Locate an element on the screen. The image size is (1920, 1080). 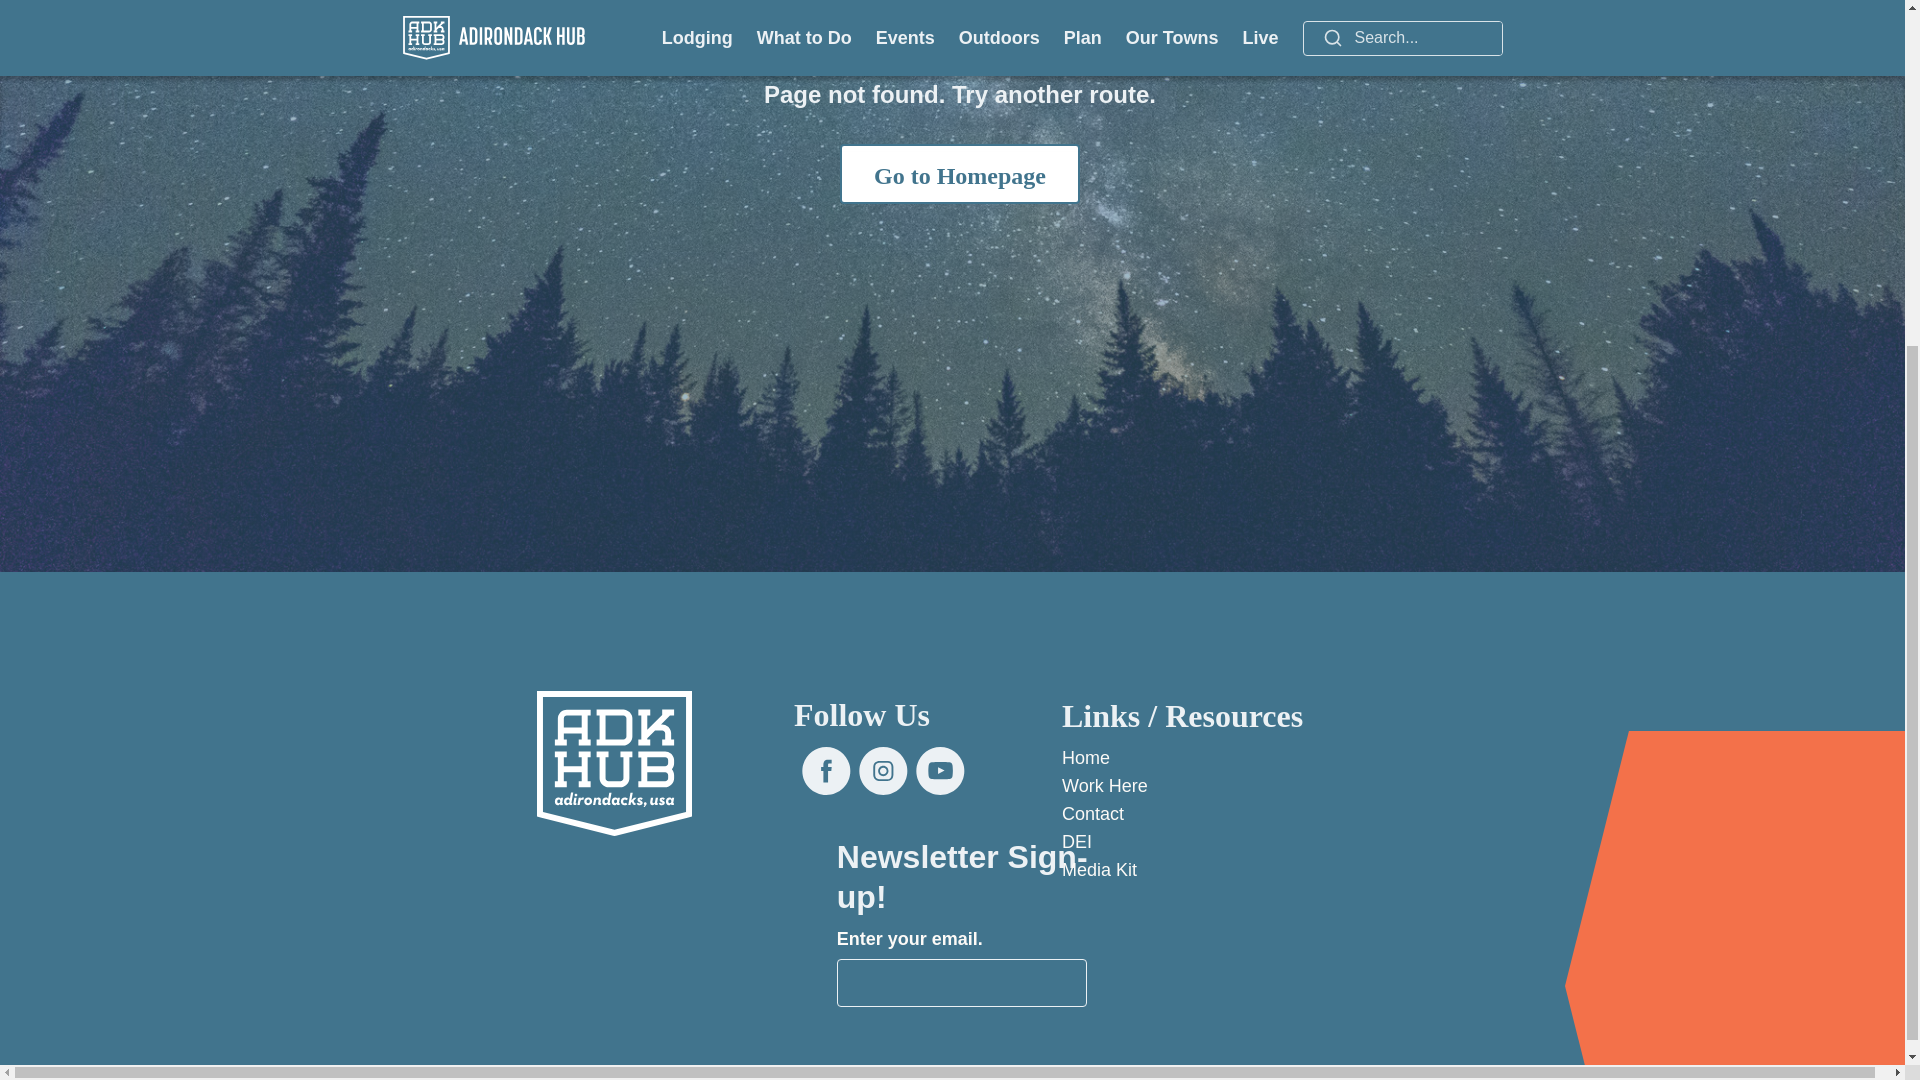
Home is located at coordinates (614, 763).